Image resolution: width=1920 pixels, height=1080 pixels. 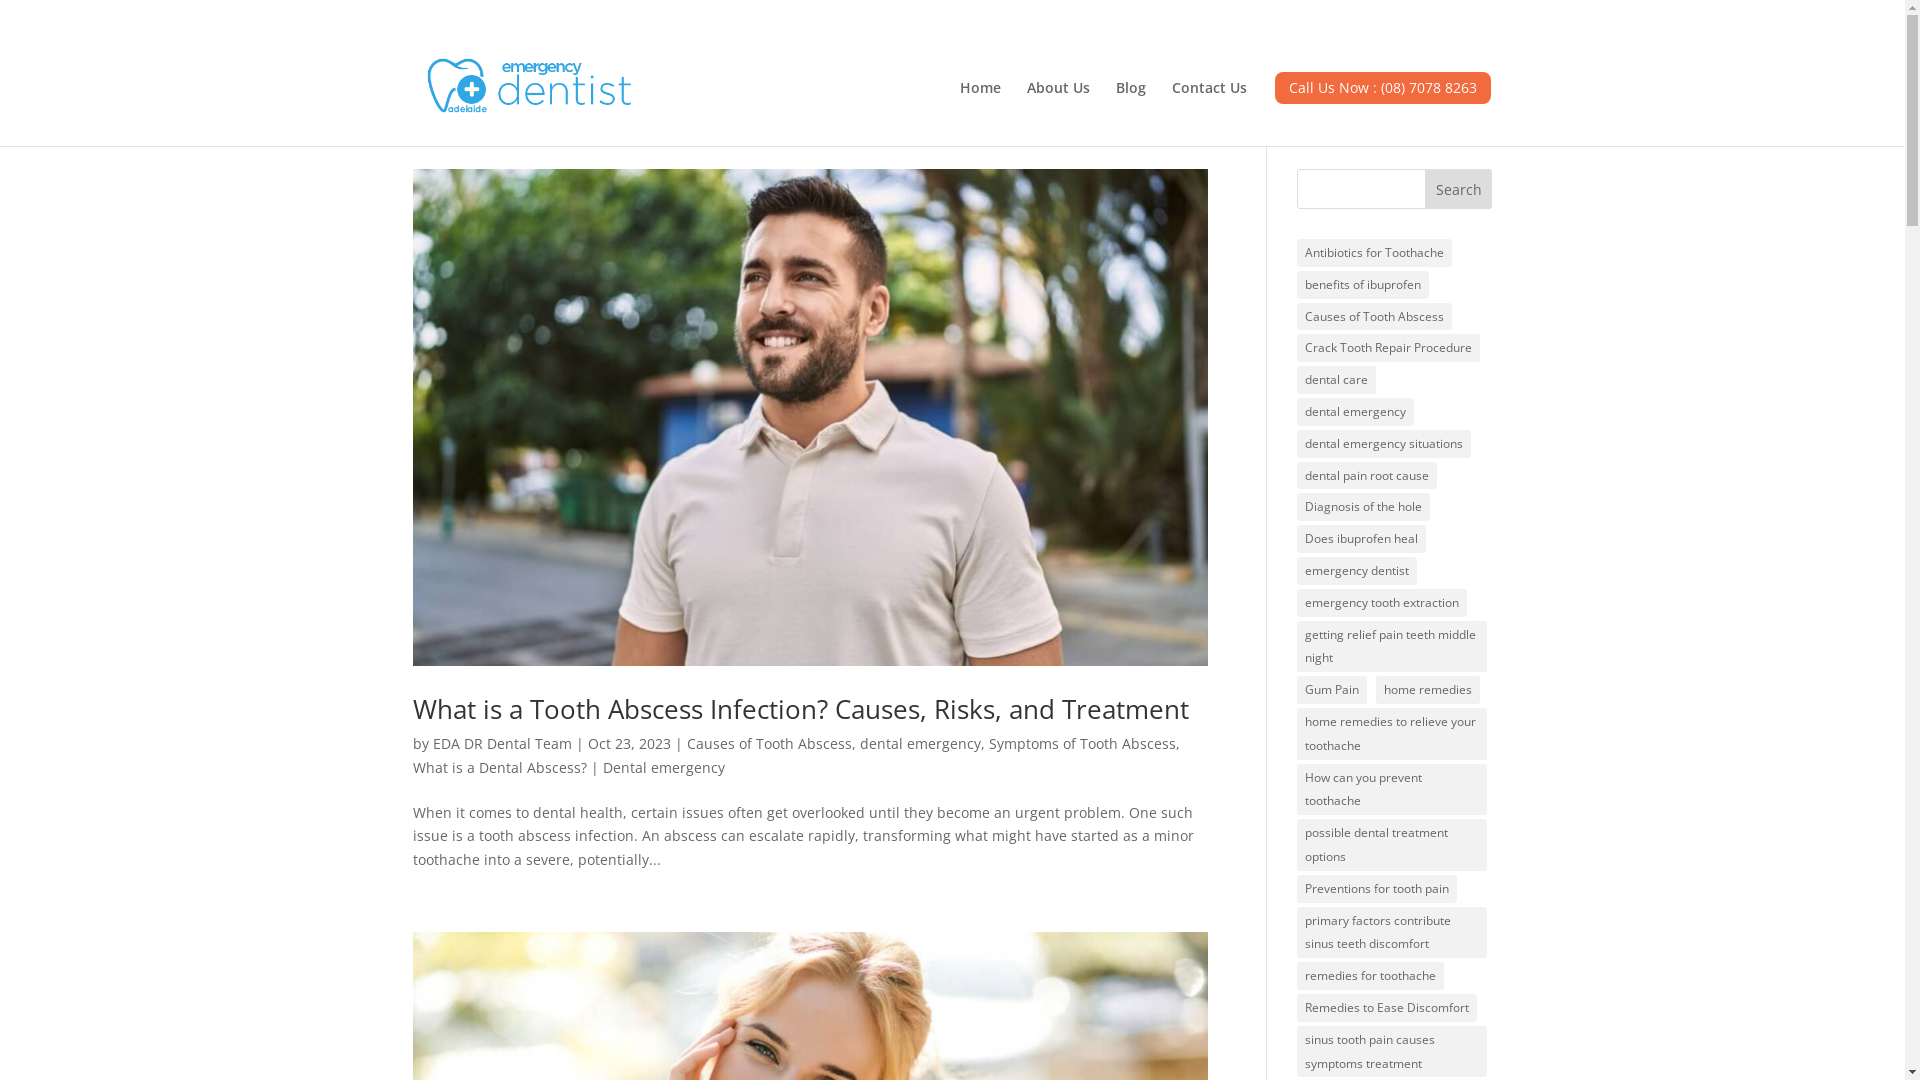 What do you see at coordinates (1336, 380) in the screenshot?
I see `dental care` at bounding box center [1336, 380].